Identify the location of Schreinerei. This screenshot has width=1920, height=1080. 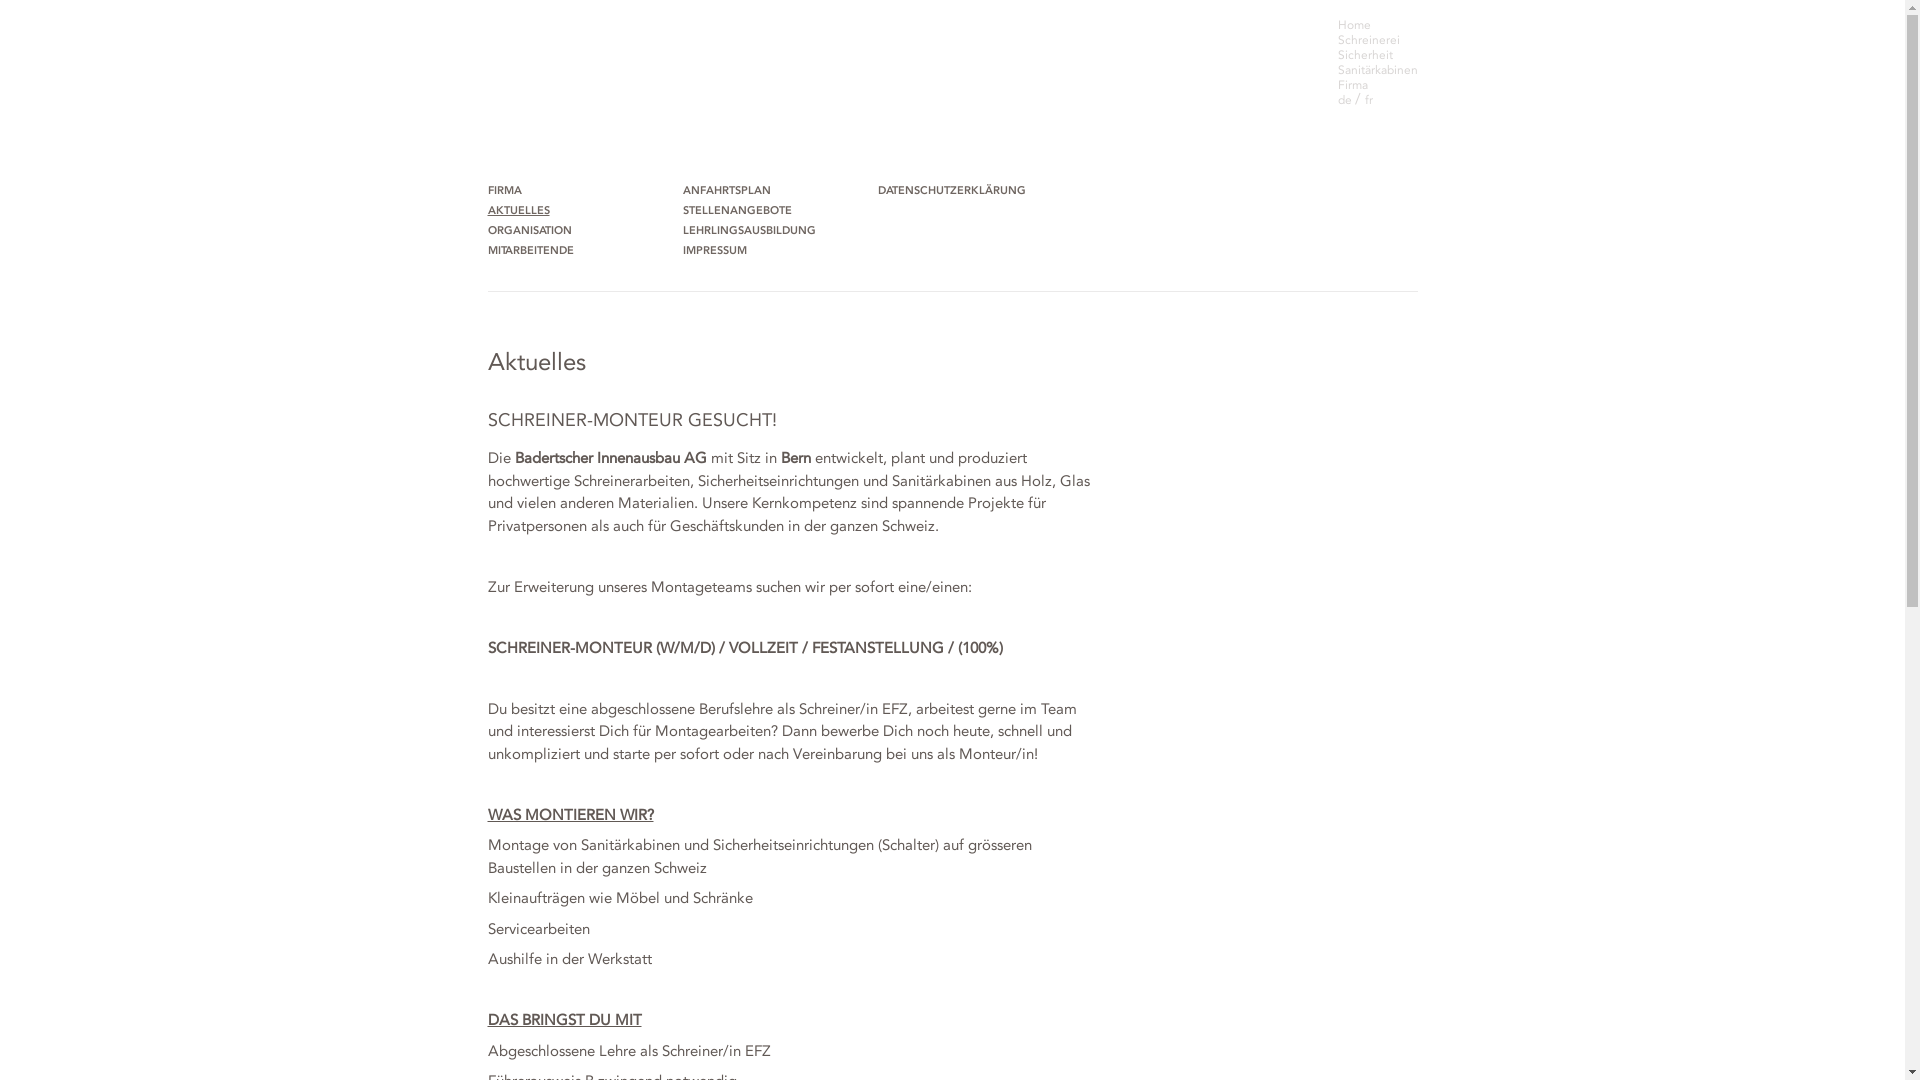
(1369, 40).